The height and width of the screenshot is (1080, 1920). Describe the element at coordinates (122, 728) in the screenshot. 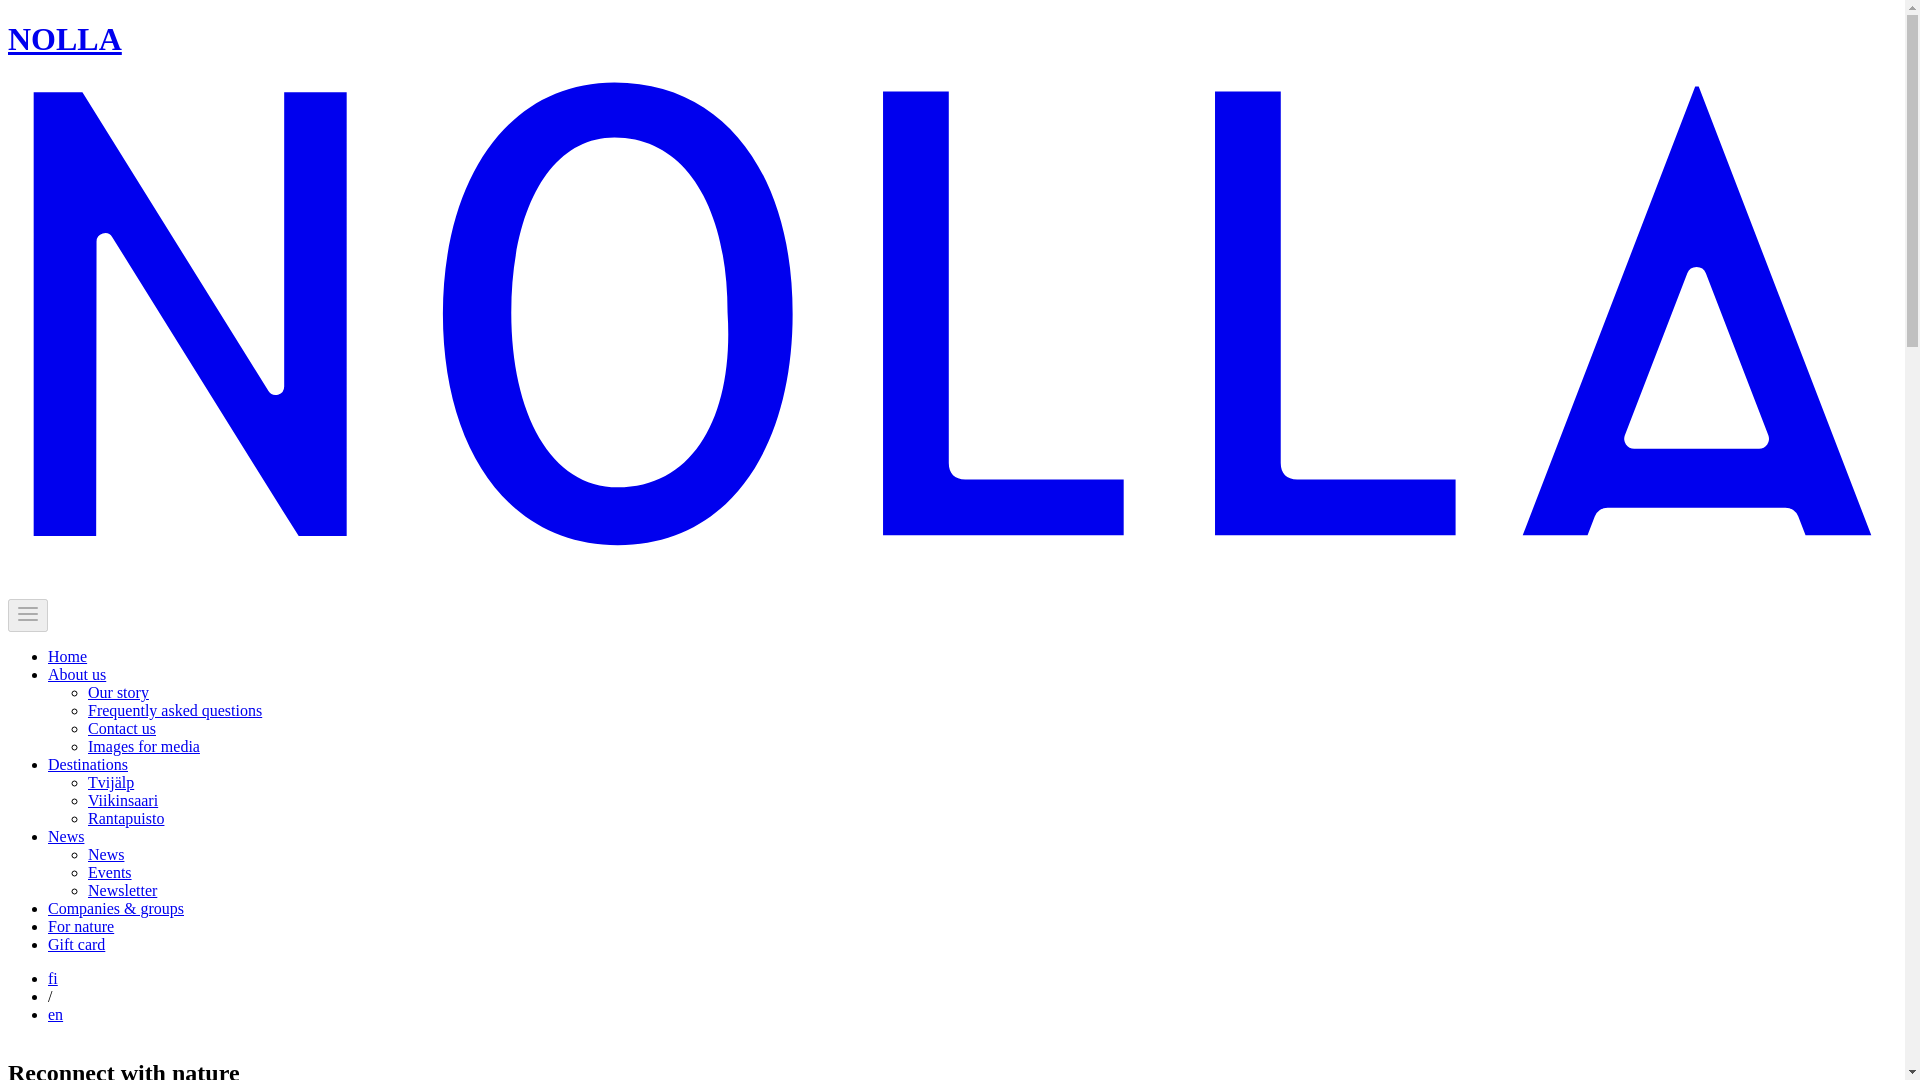

I see `Contact us` at that location.